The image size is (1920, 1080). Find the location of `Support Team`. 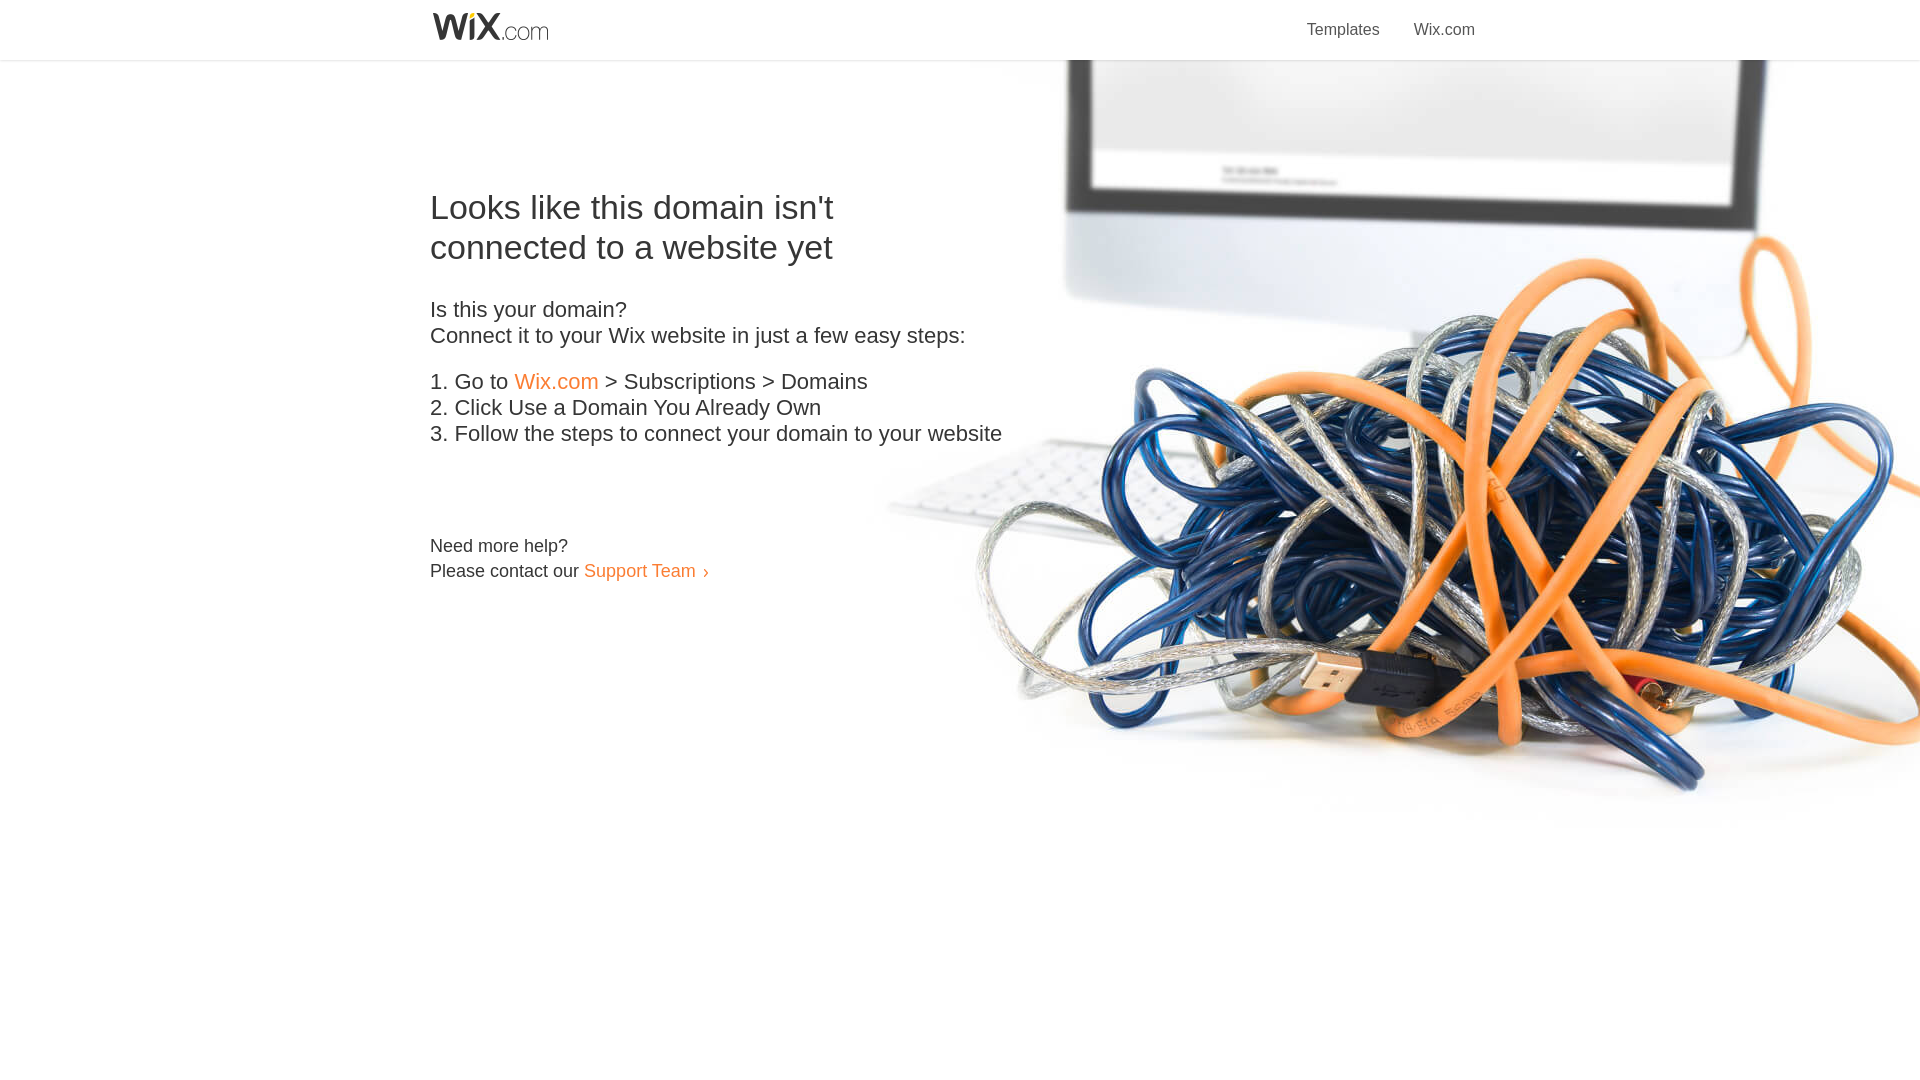

Support Team is located at coordinates (639, 570).